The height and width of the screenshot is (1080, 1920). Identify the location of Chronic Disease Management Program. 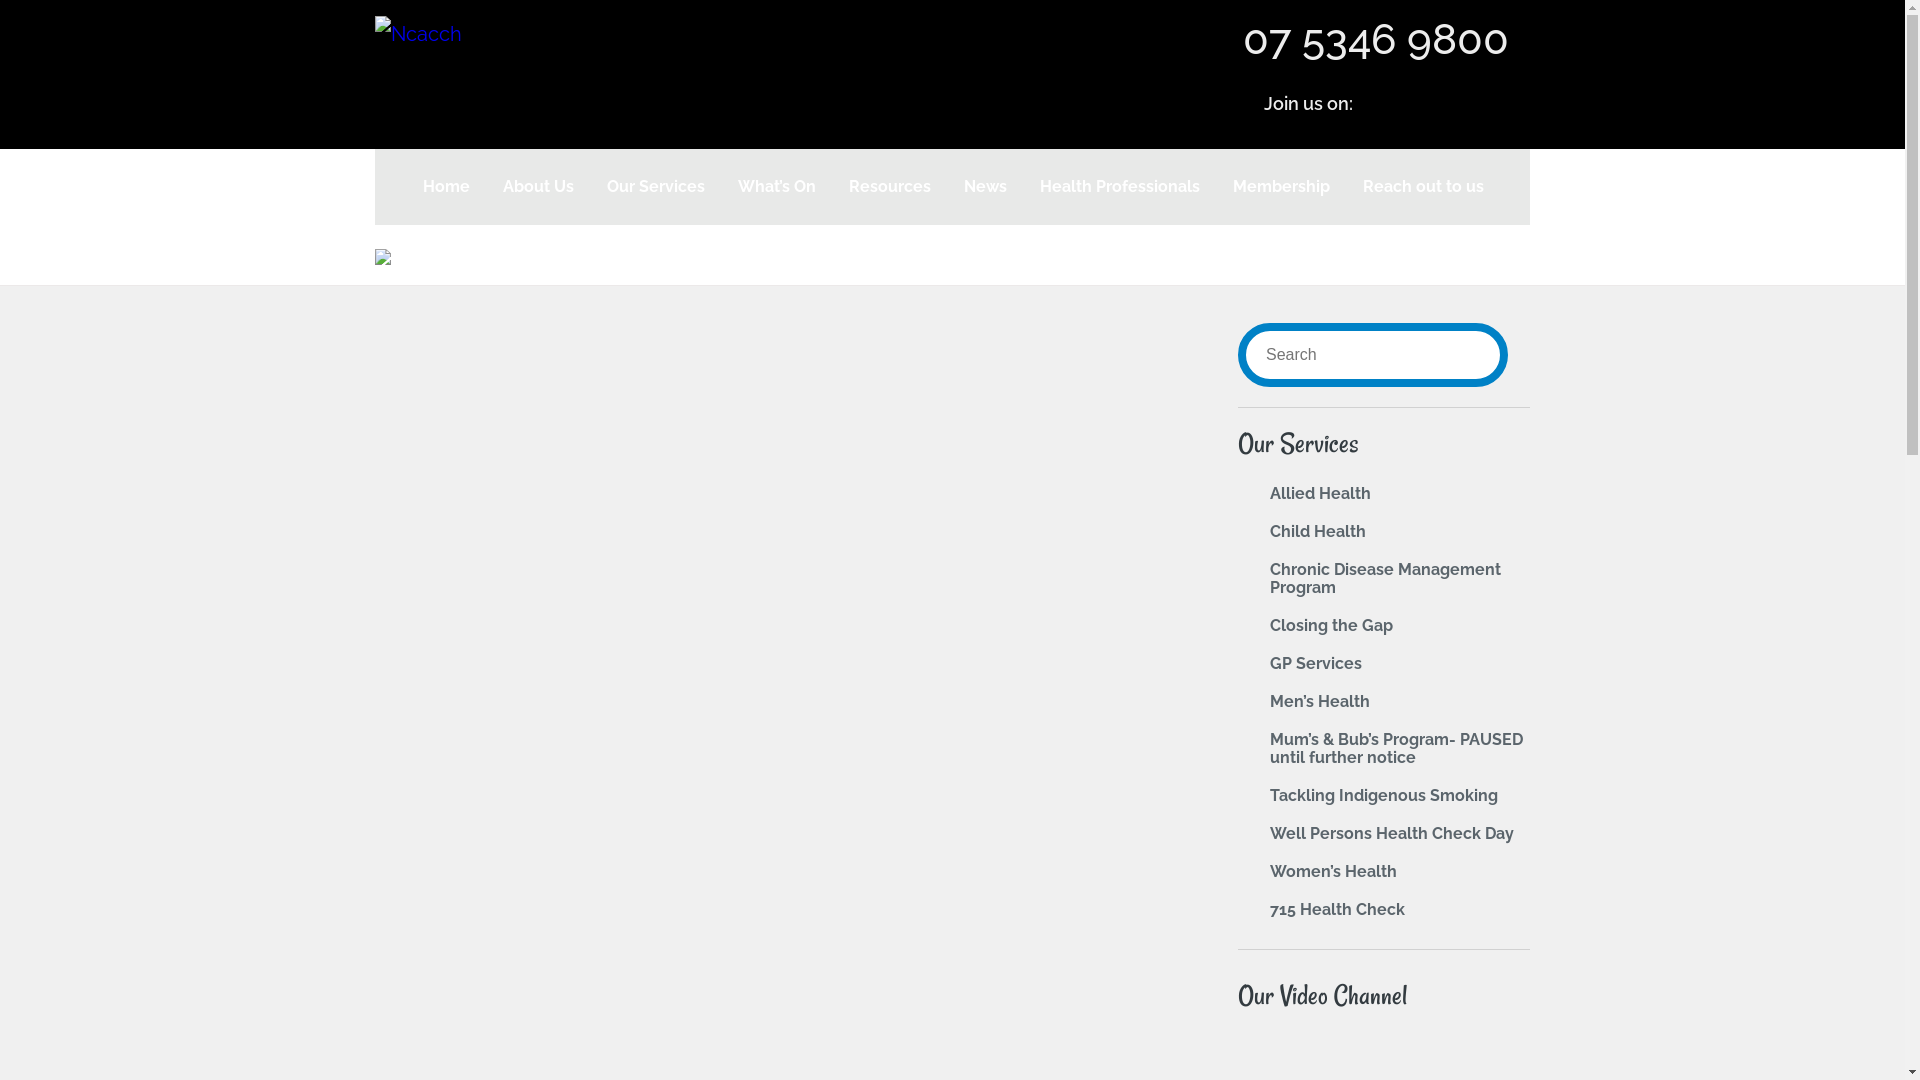
(1386, 578).